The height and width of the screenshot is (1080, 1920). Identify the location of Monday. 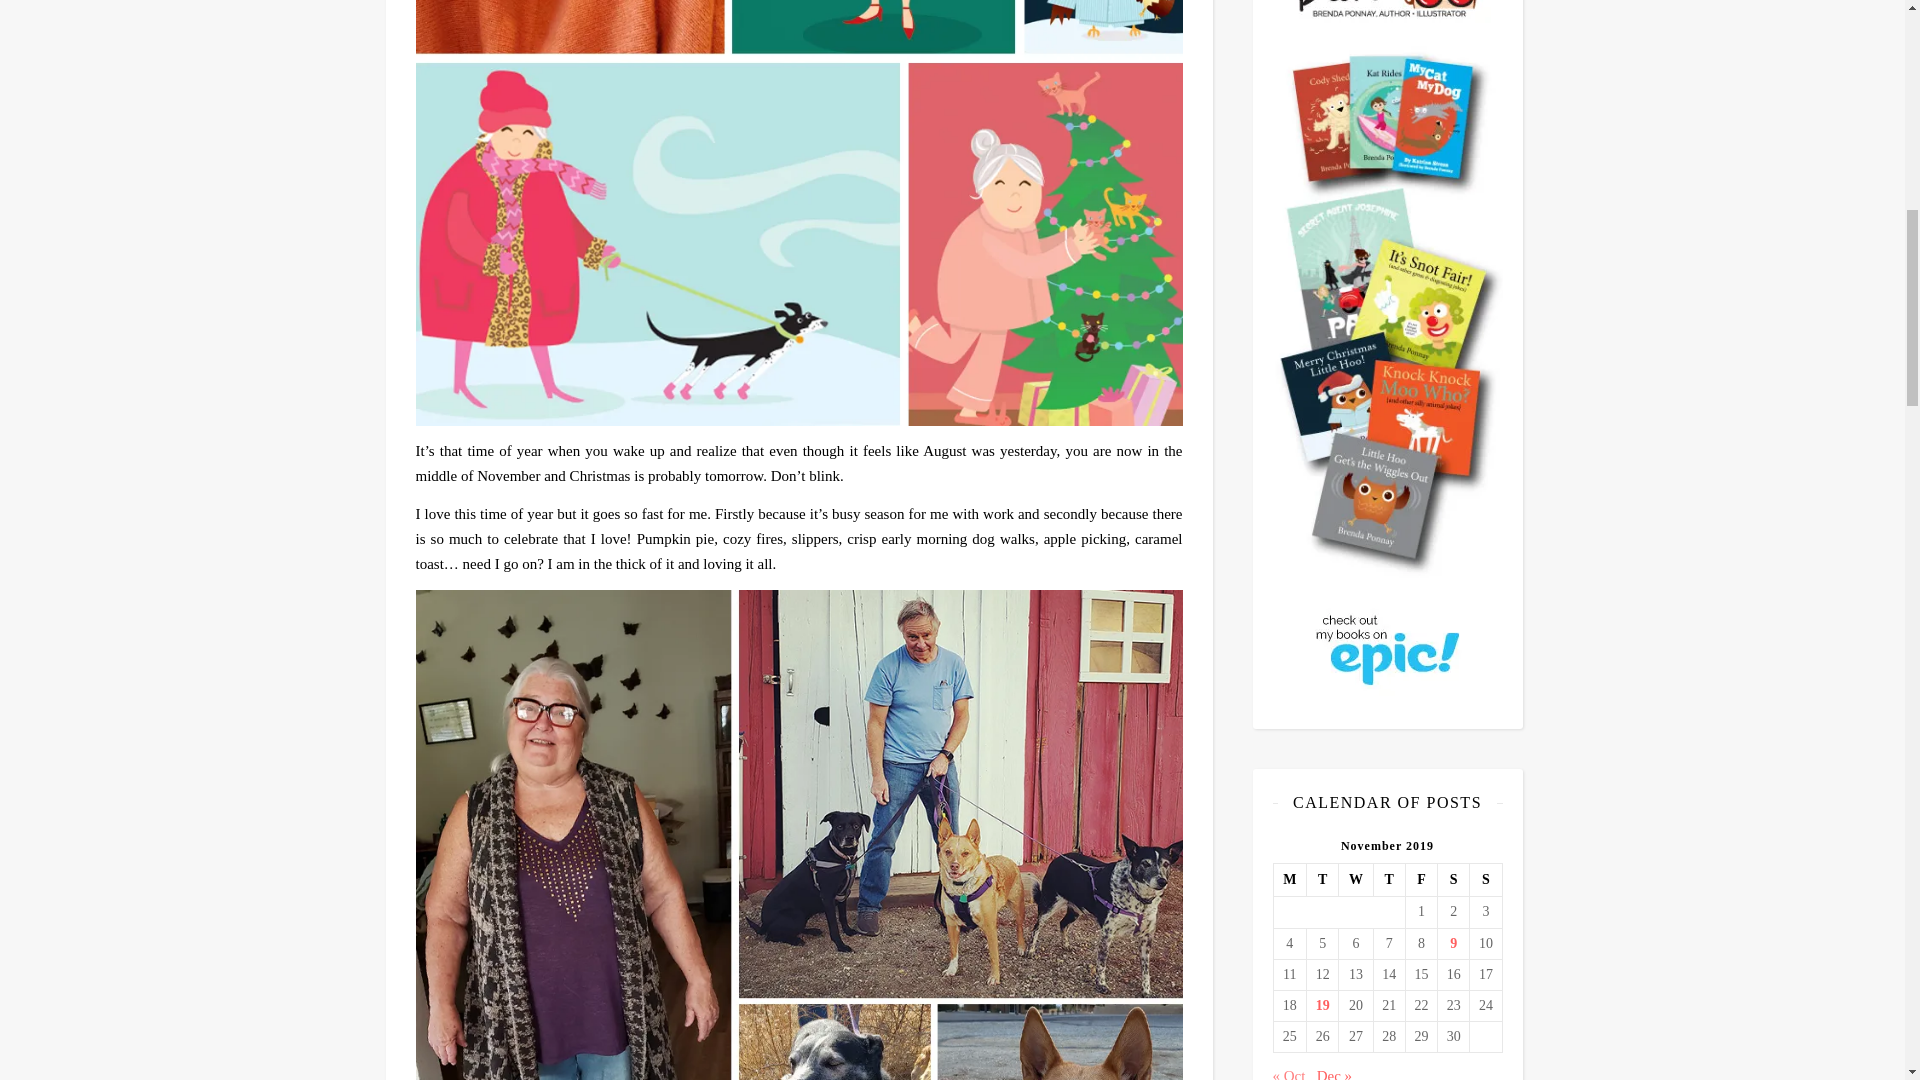
(1290, 880).